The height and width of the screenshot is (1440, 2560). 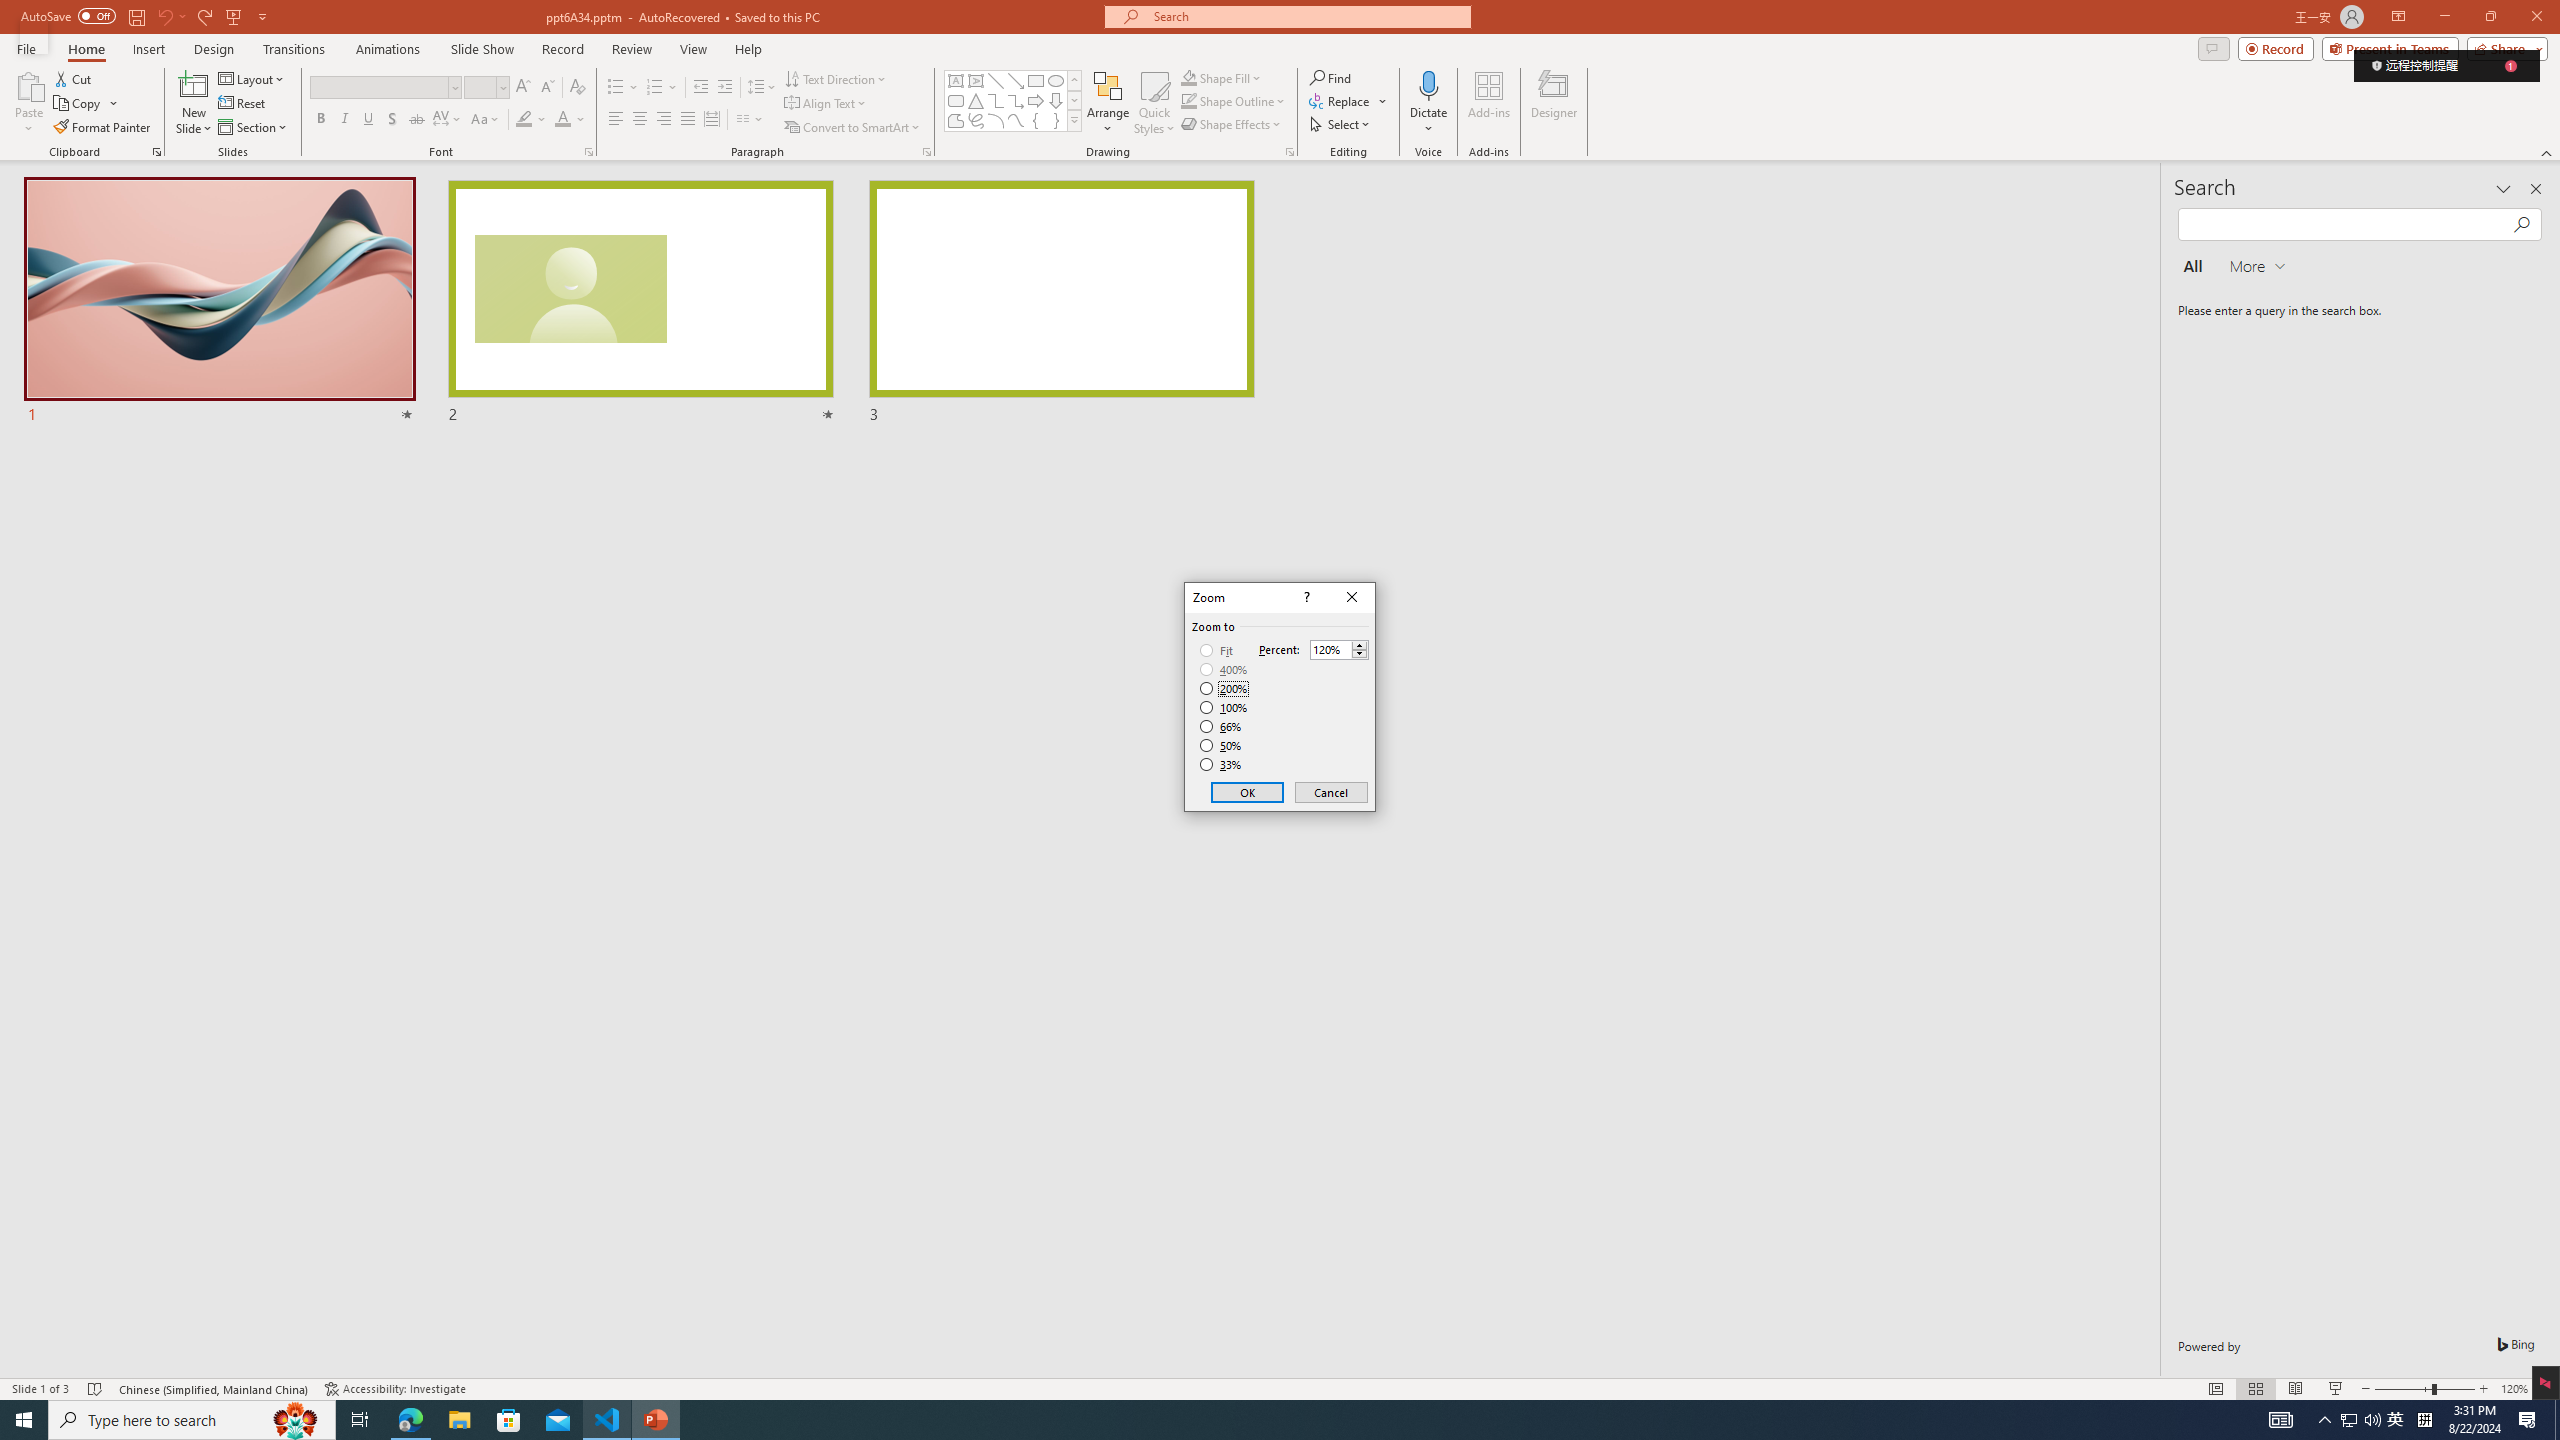 What do you see at coordinates (686, 120) in the screenshot?
I see `Justify` at bounding box center [686, 120].